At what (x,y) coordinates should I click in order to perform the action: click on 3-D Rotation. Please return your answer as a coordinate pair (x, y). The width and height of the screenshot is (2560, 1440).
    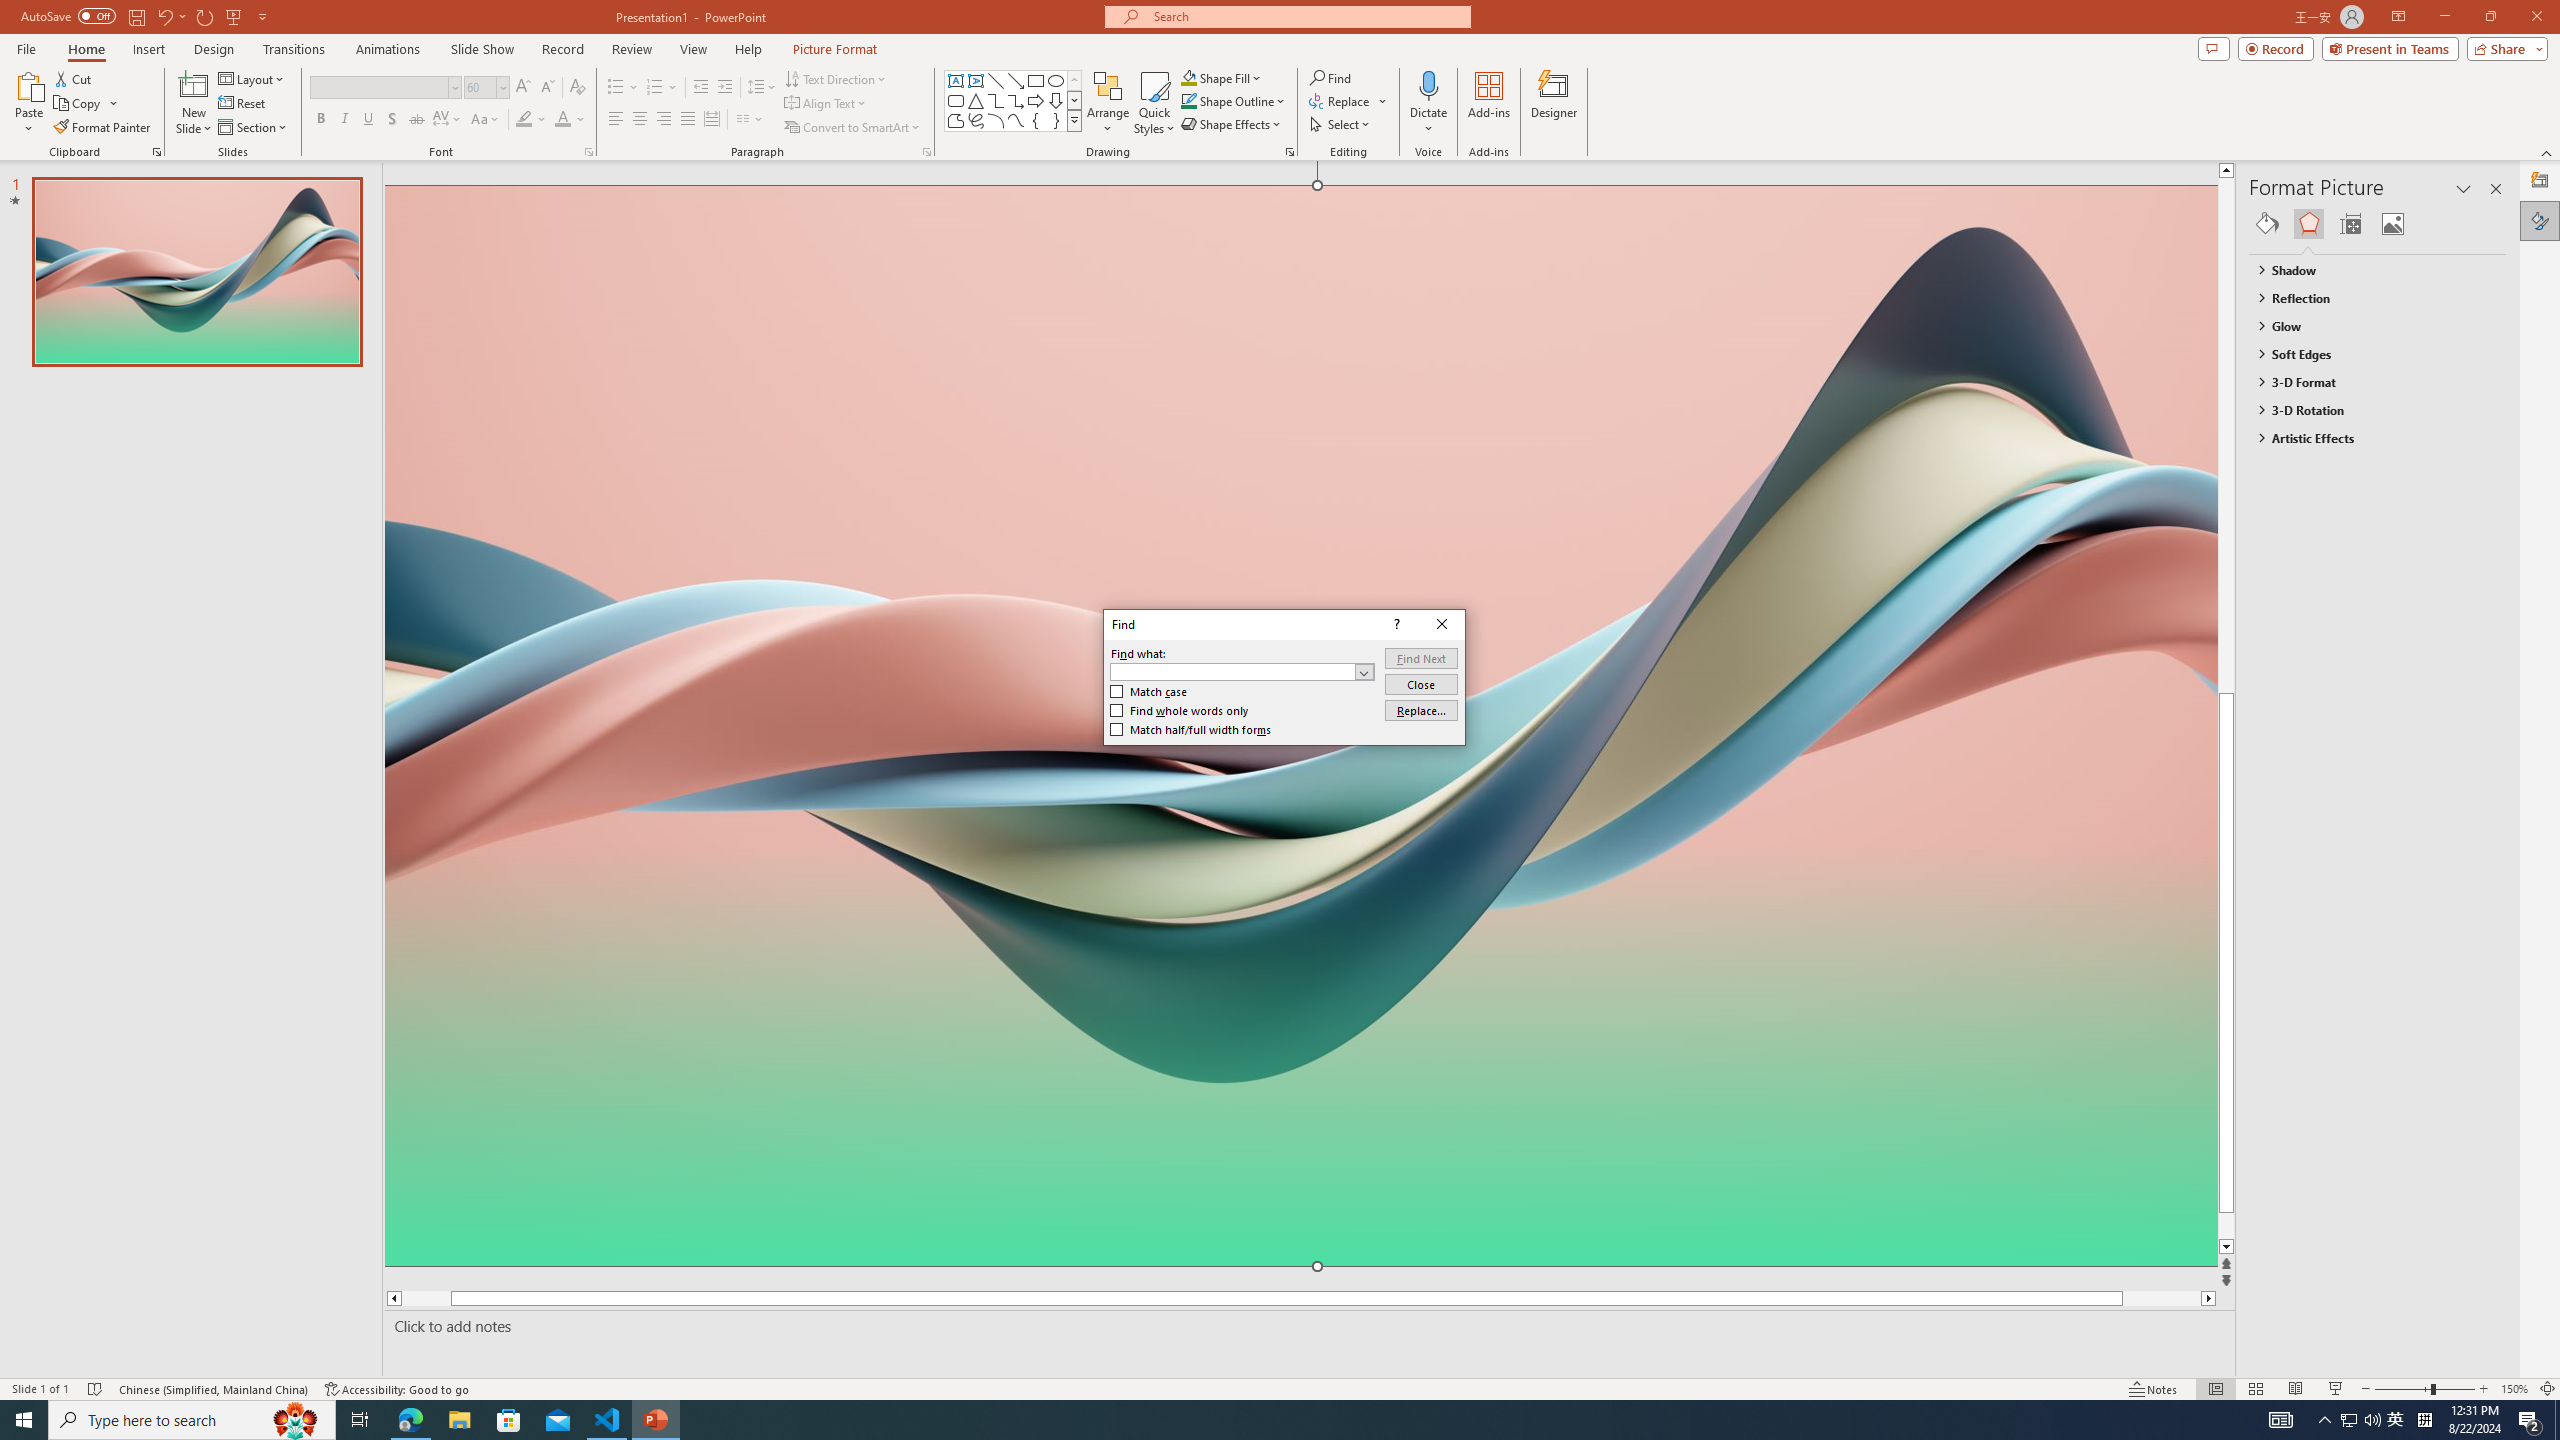
    Looking at the image, I should click on (2368, 410).